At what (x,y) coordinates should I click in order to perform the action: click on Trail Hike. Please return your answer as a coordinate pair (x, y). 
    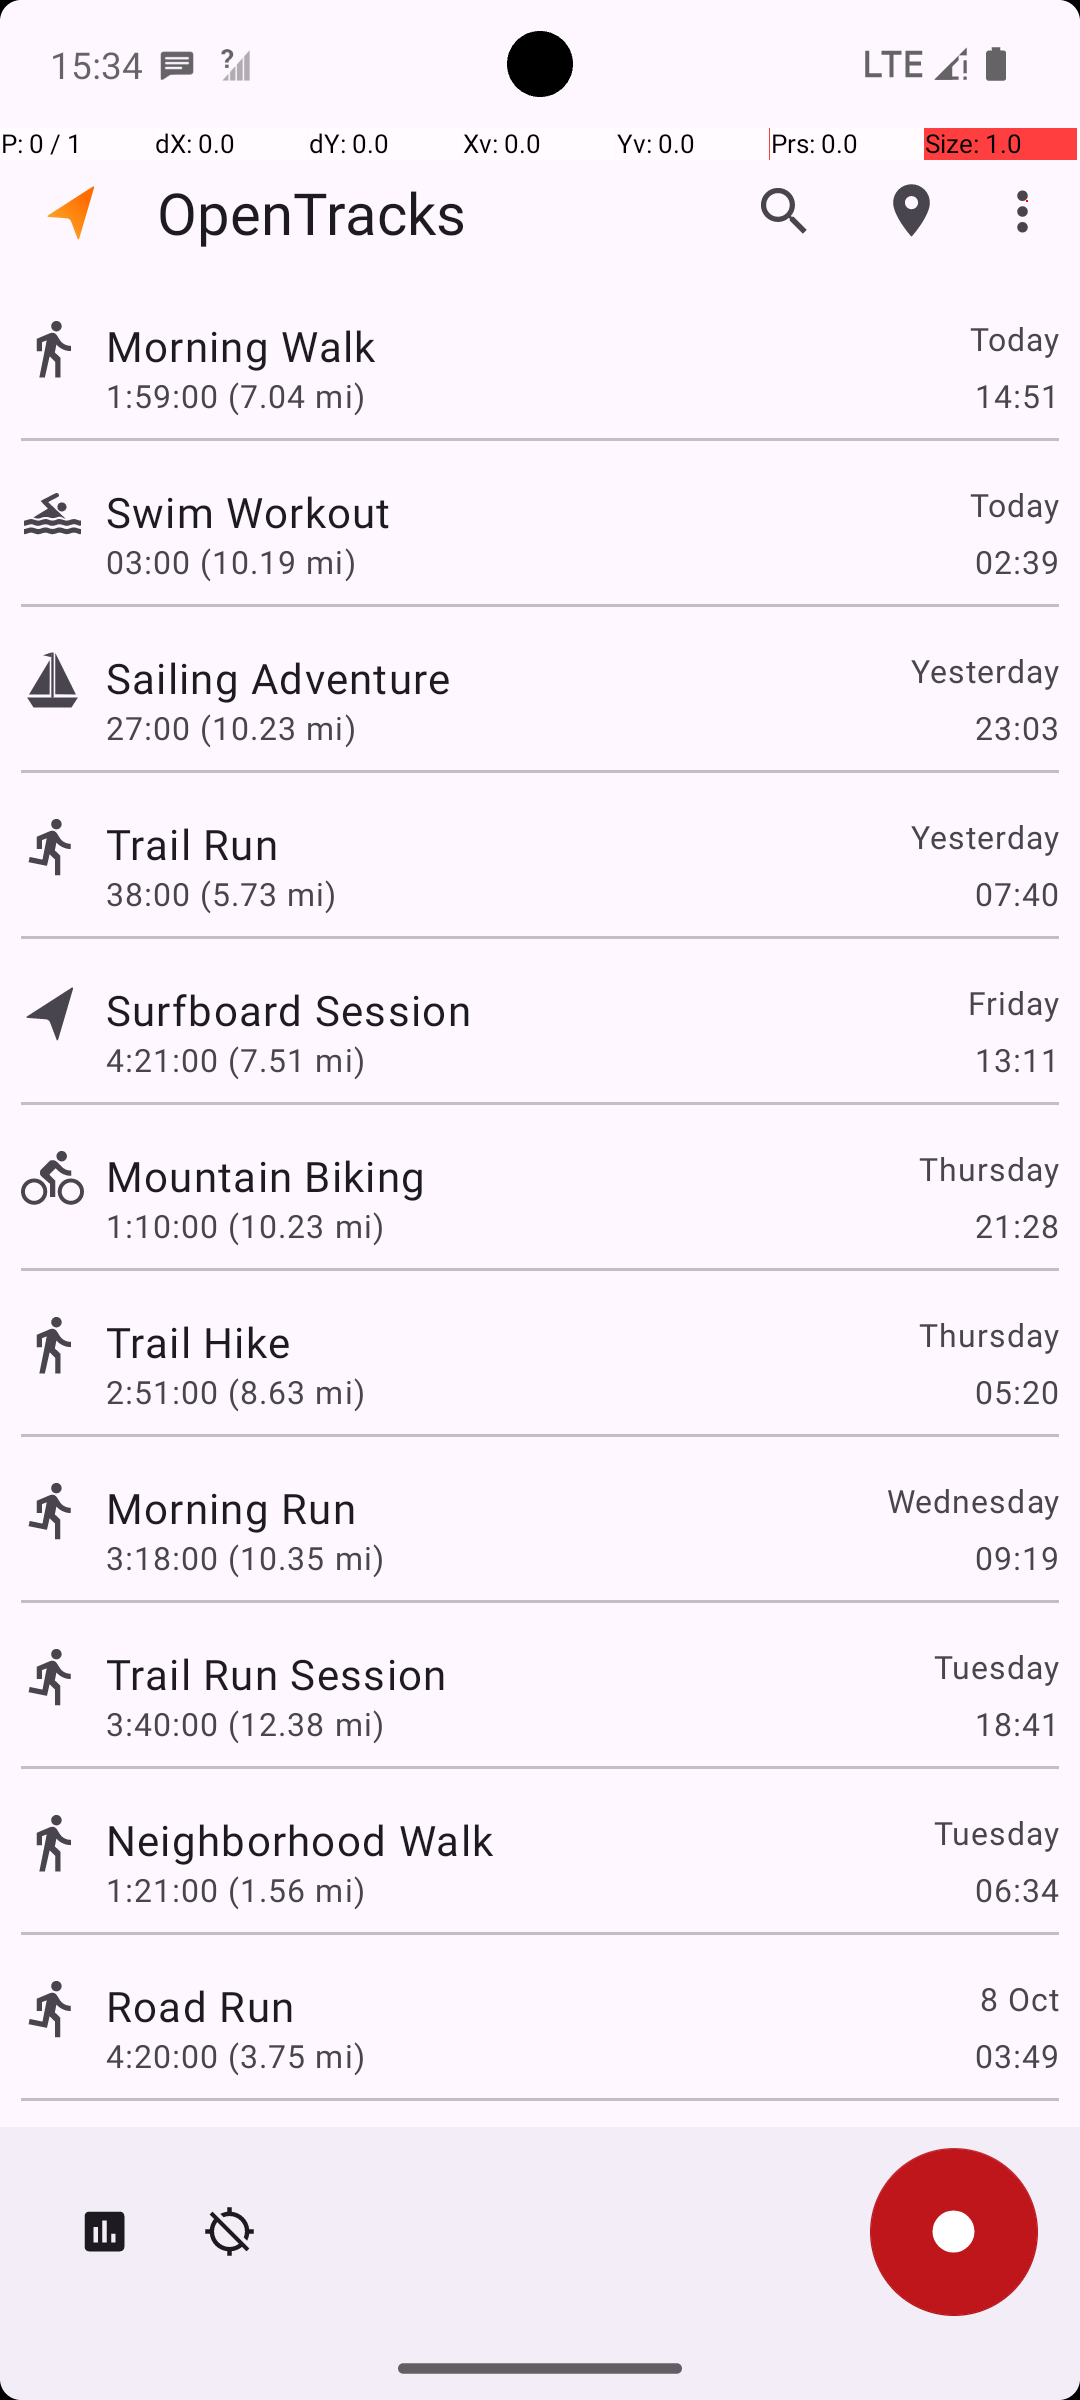
    Looking at the image, I should click on (198, 1342).